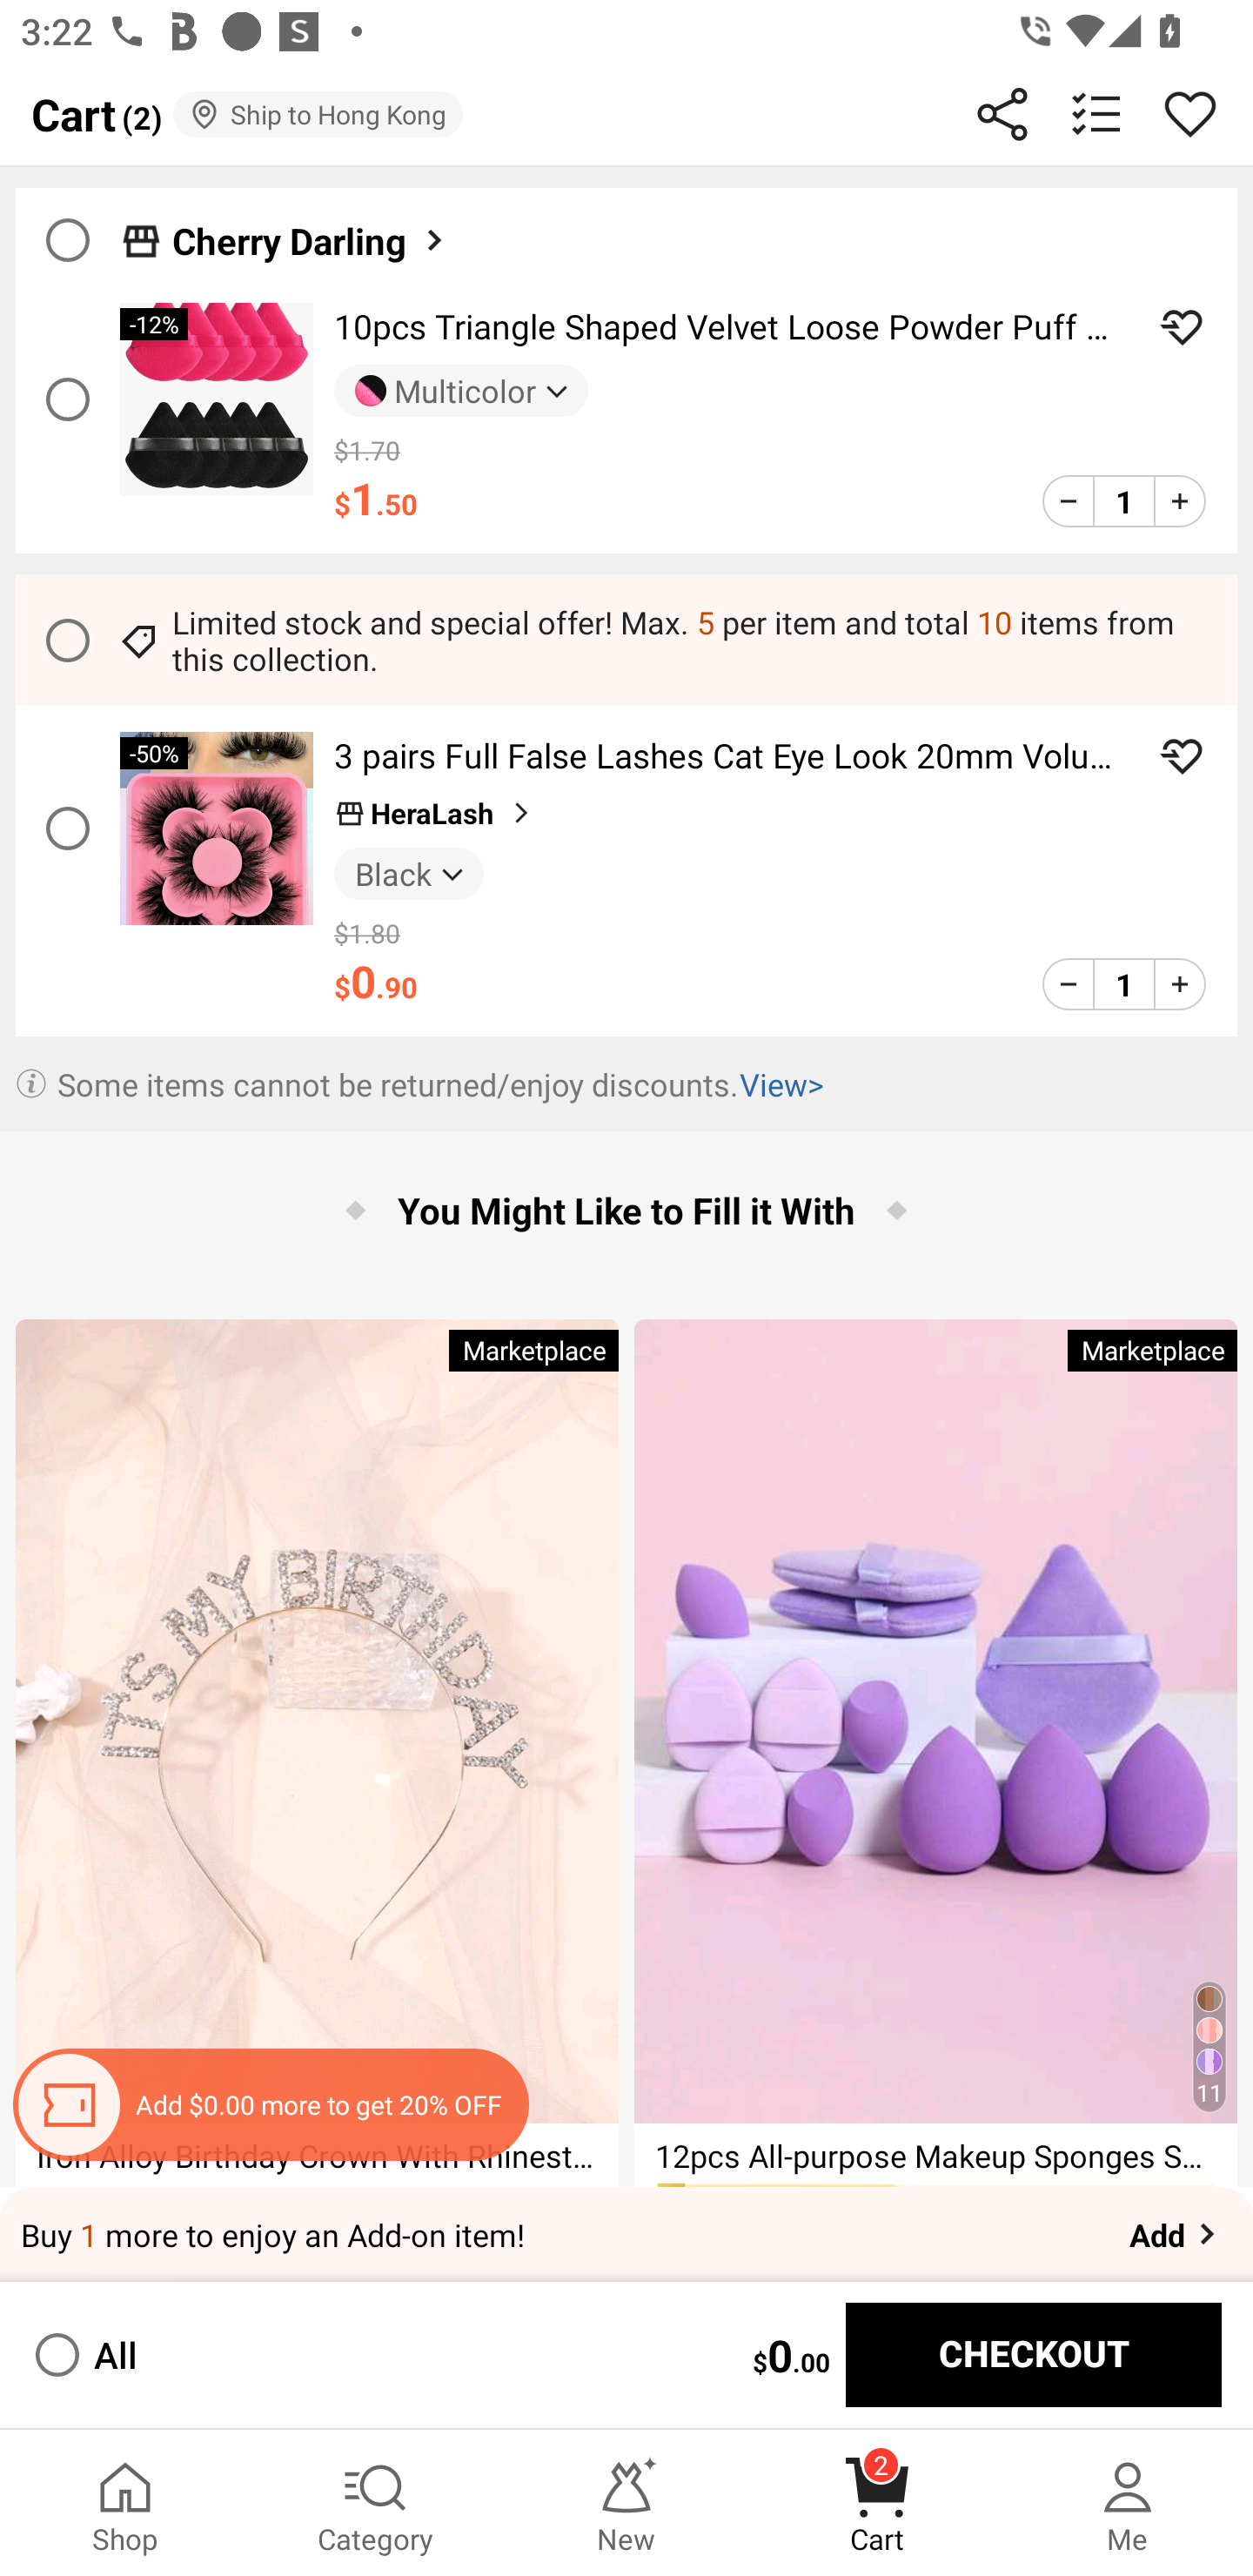 Image resolution: width=1253 pixels, height=2576 pixels. I want to click on  Multicolor, so click(461, 392).